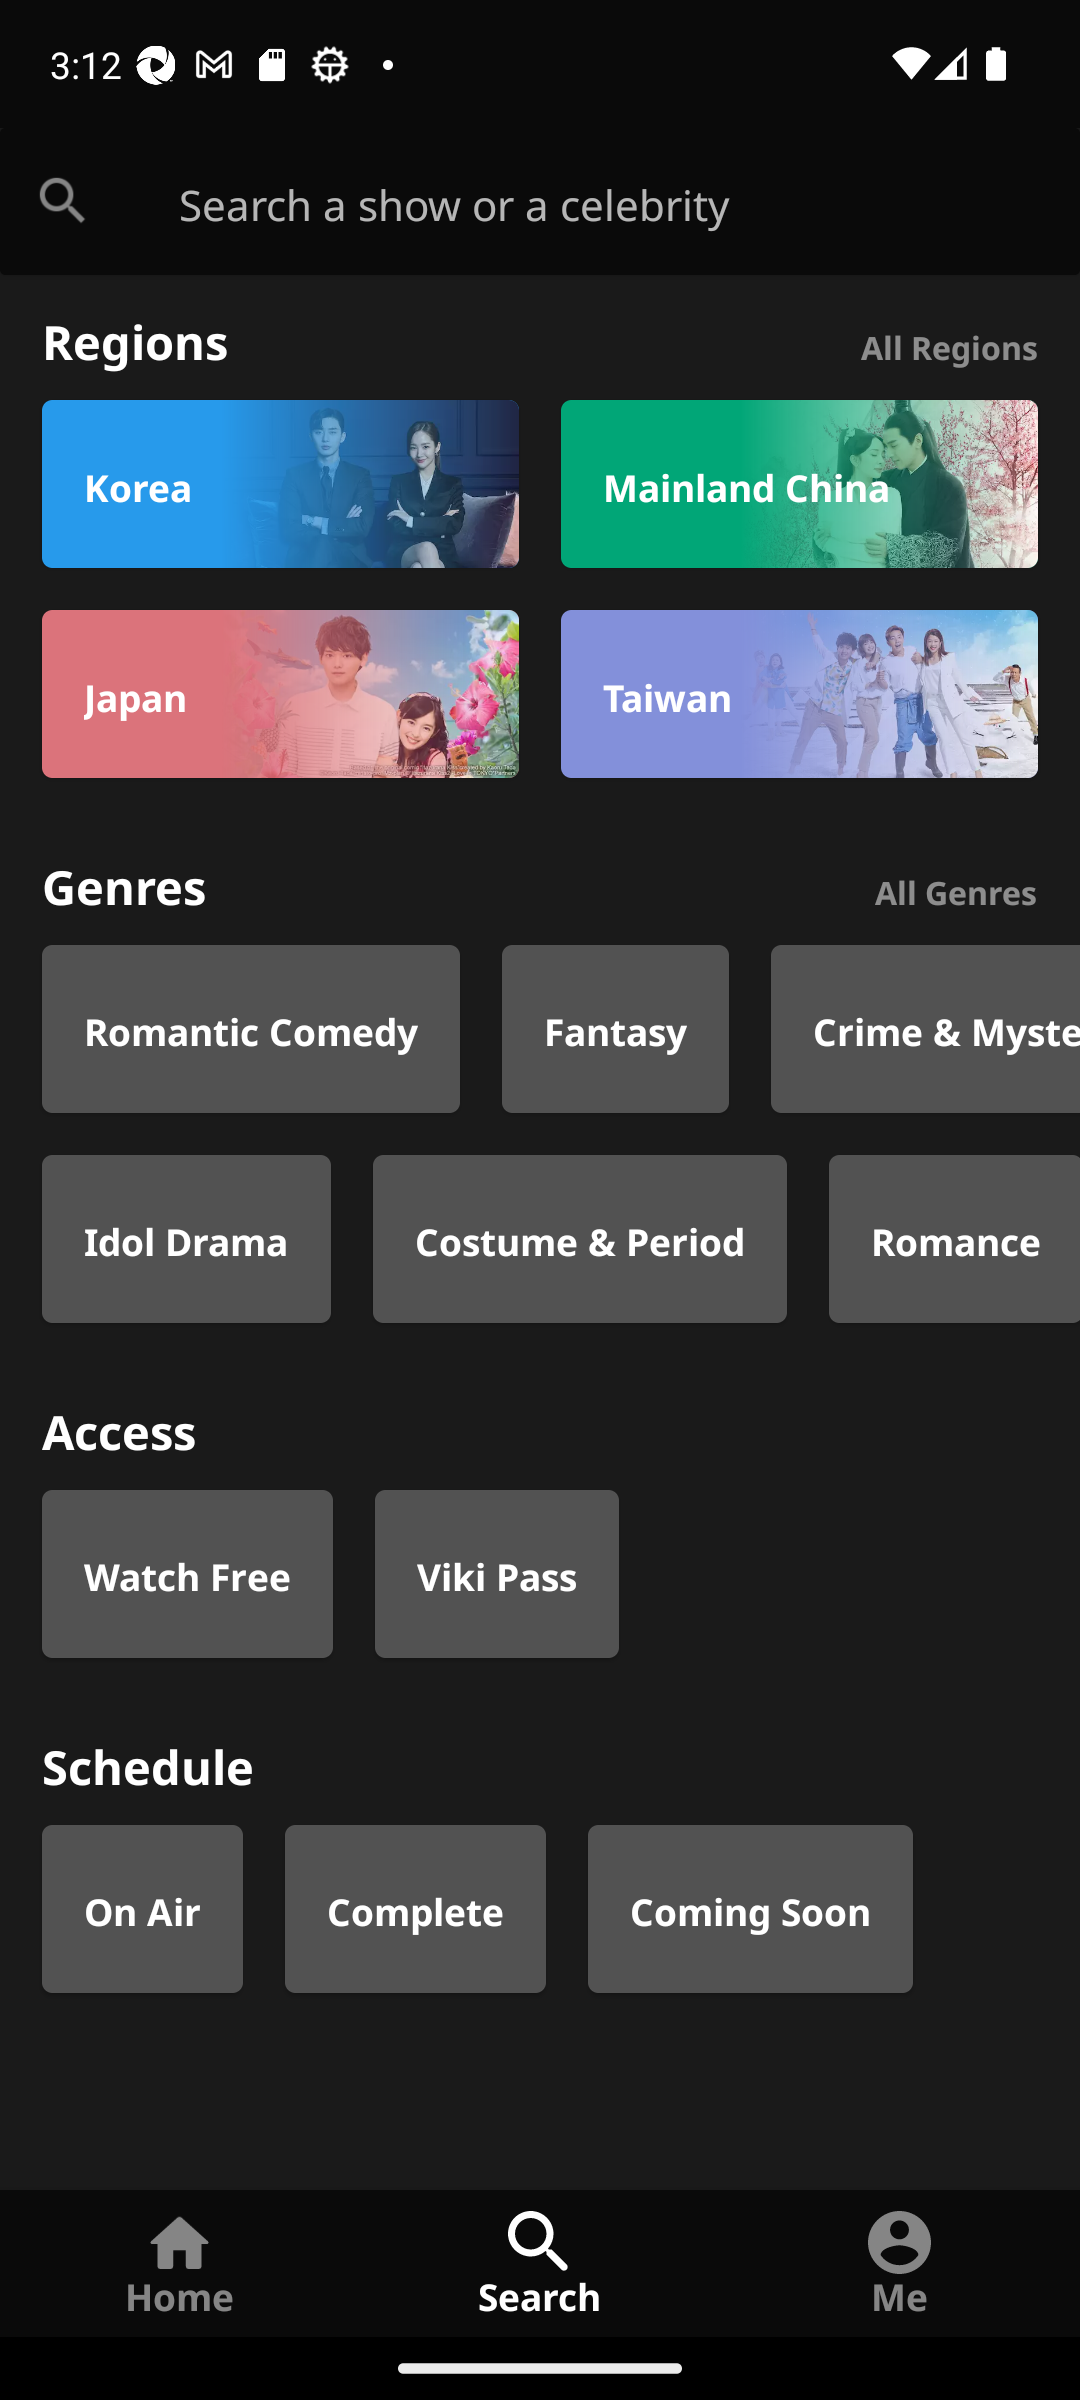 The height and width of the screenshot is (2400, 1080). Describe the element at coordinates (416, 1908) in the screenshot. I see `filter_schedule_complete Complete` at that location.